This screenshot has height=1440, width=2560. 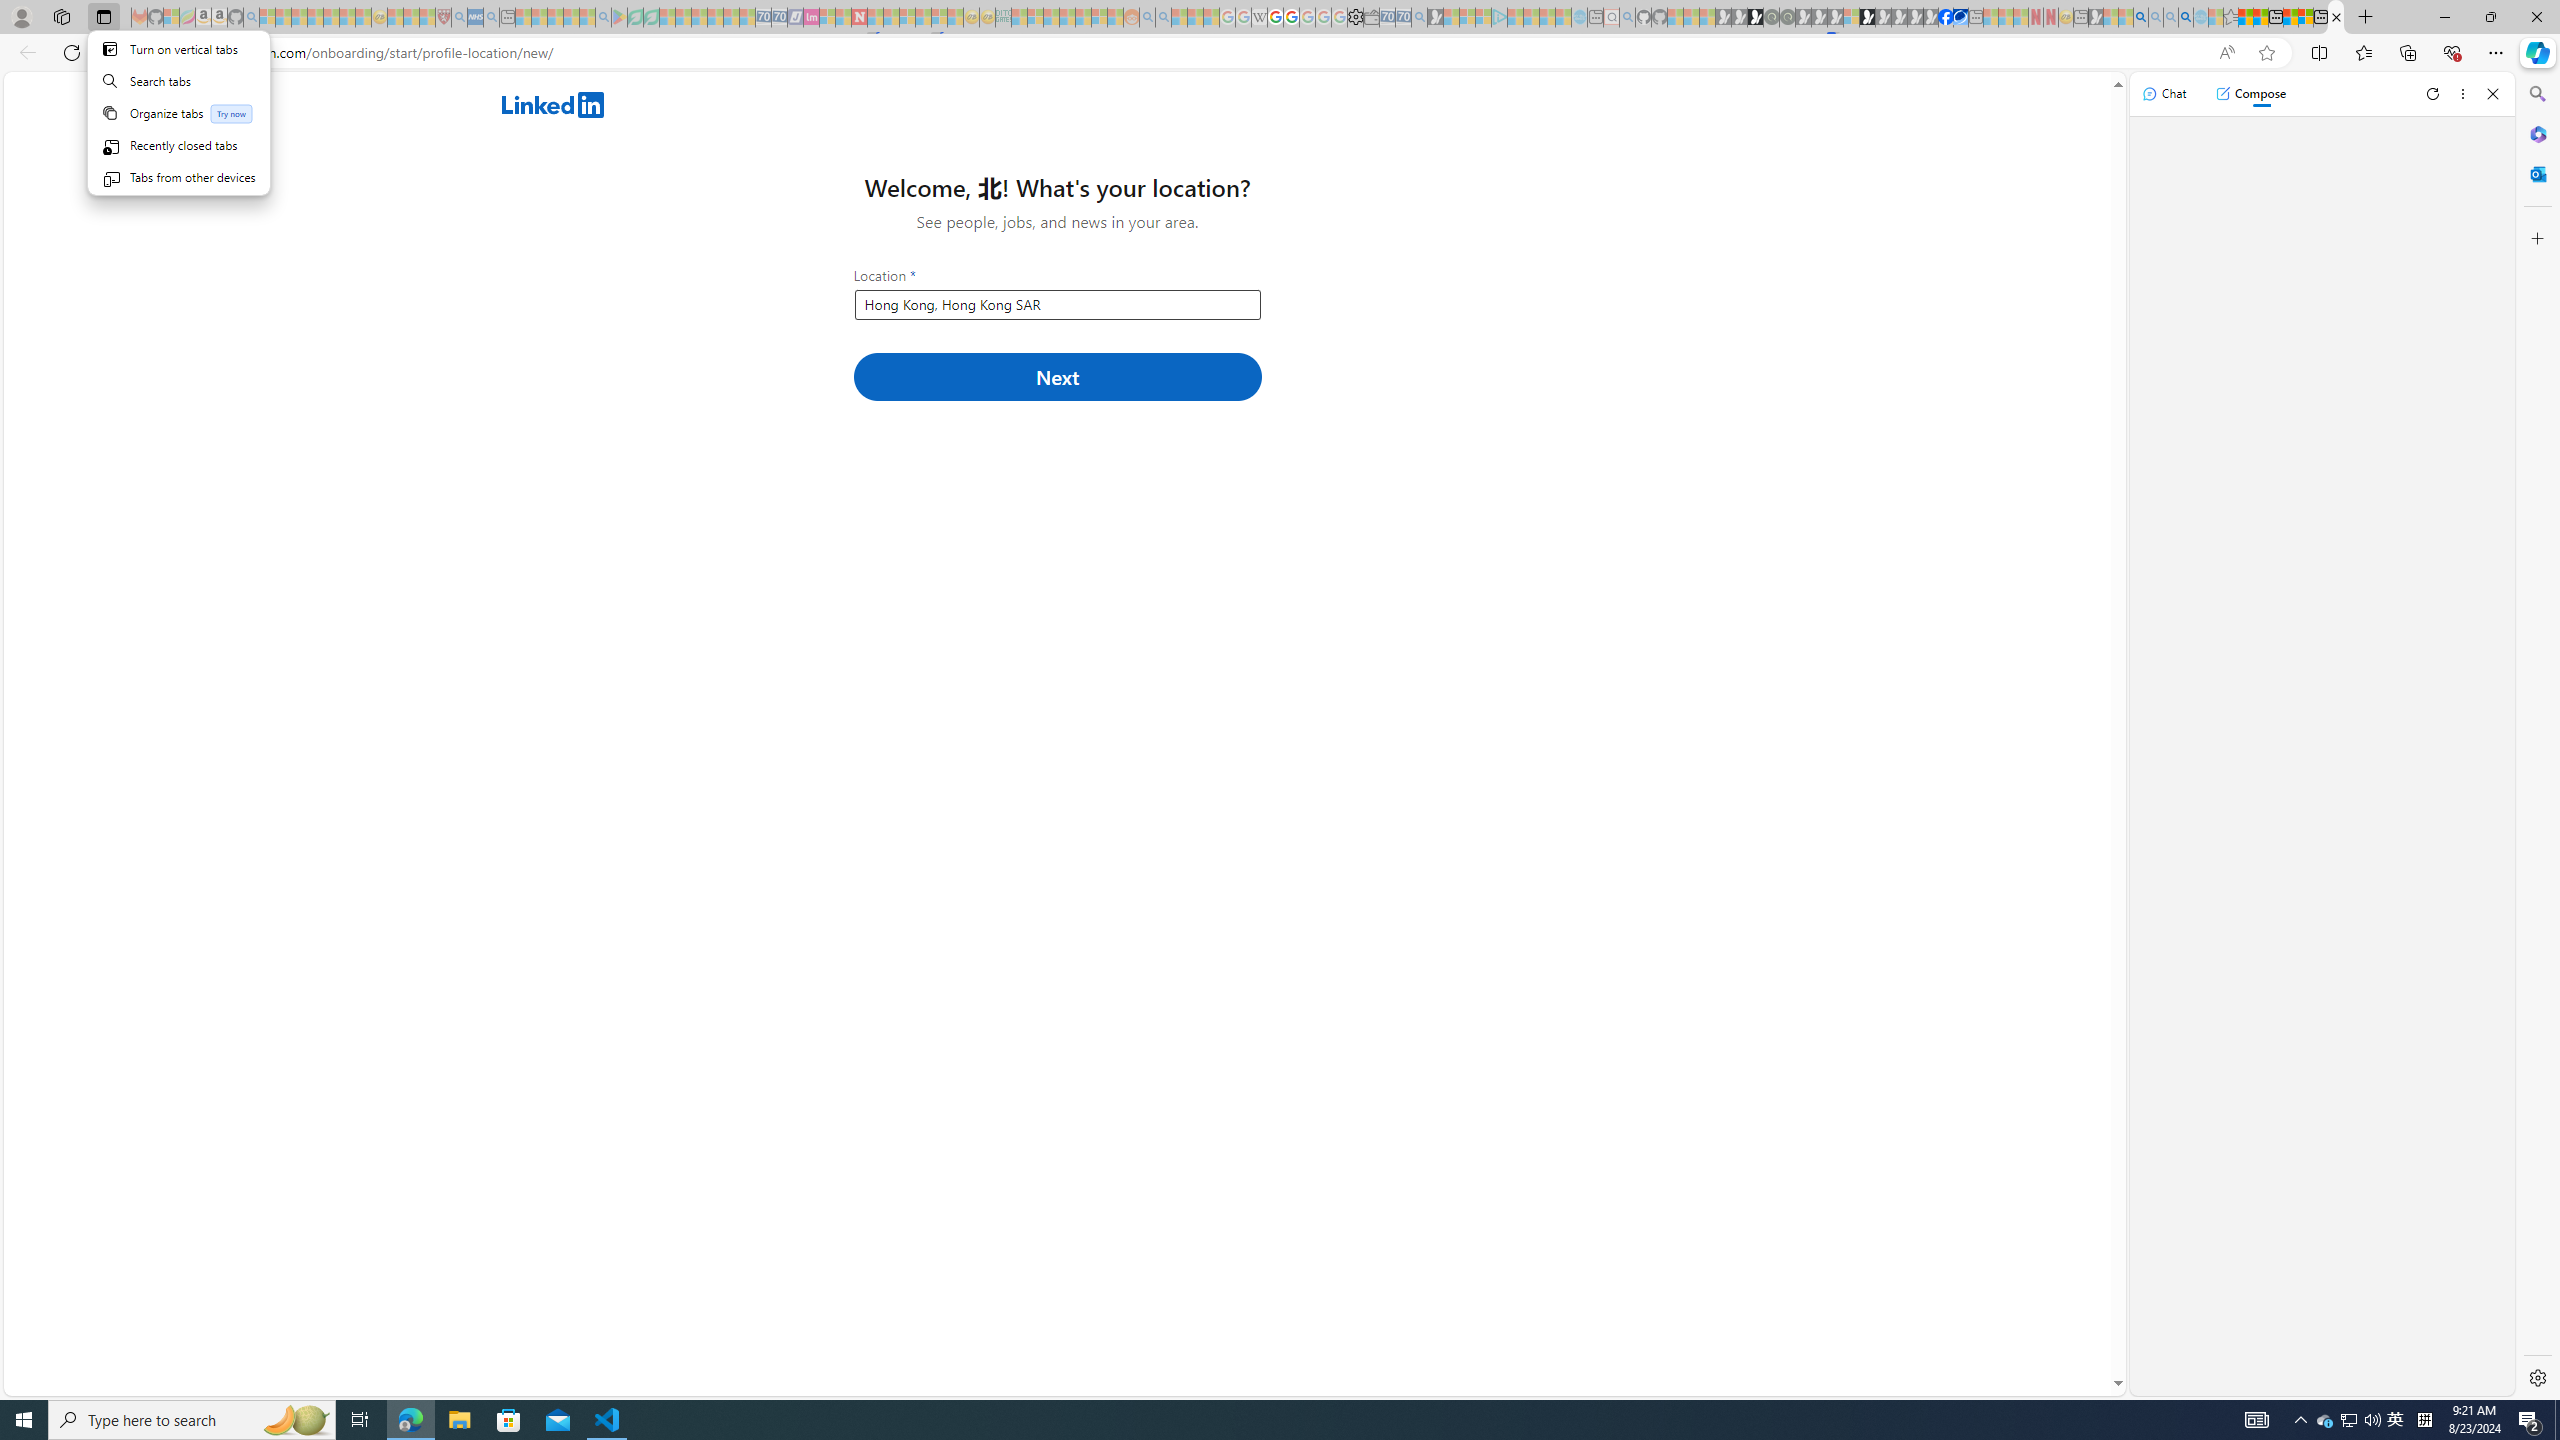 What do you see at coordinates (2186, 17) in the screenshot?
I see `Google Chrome Internet Browser Download - Search Images` at bounding box center [2186, 17].